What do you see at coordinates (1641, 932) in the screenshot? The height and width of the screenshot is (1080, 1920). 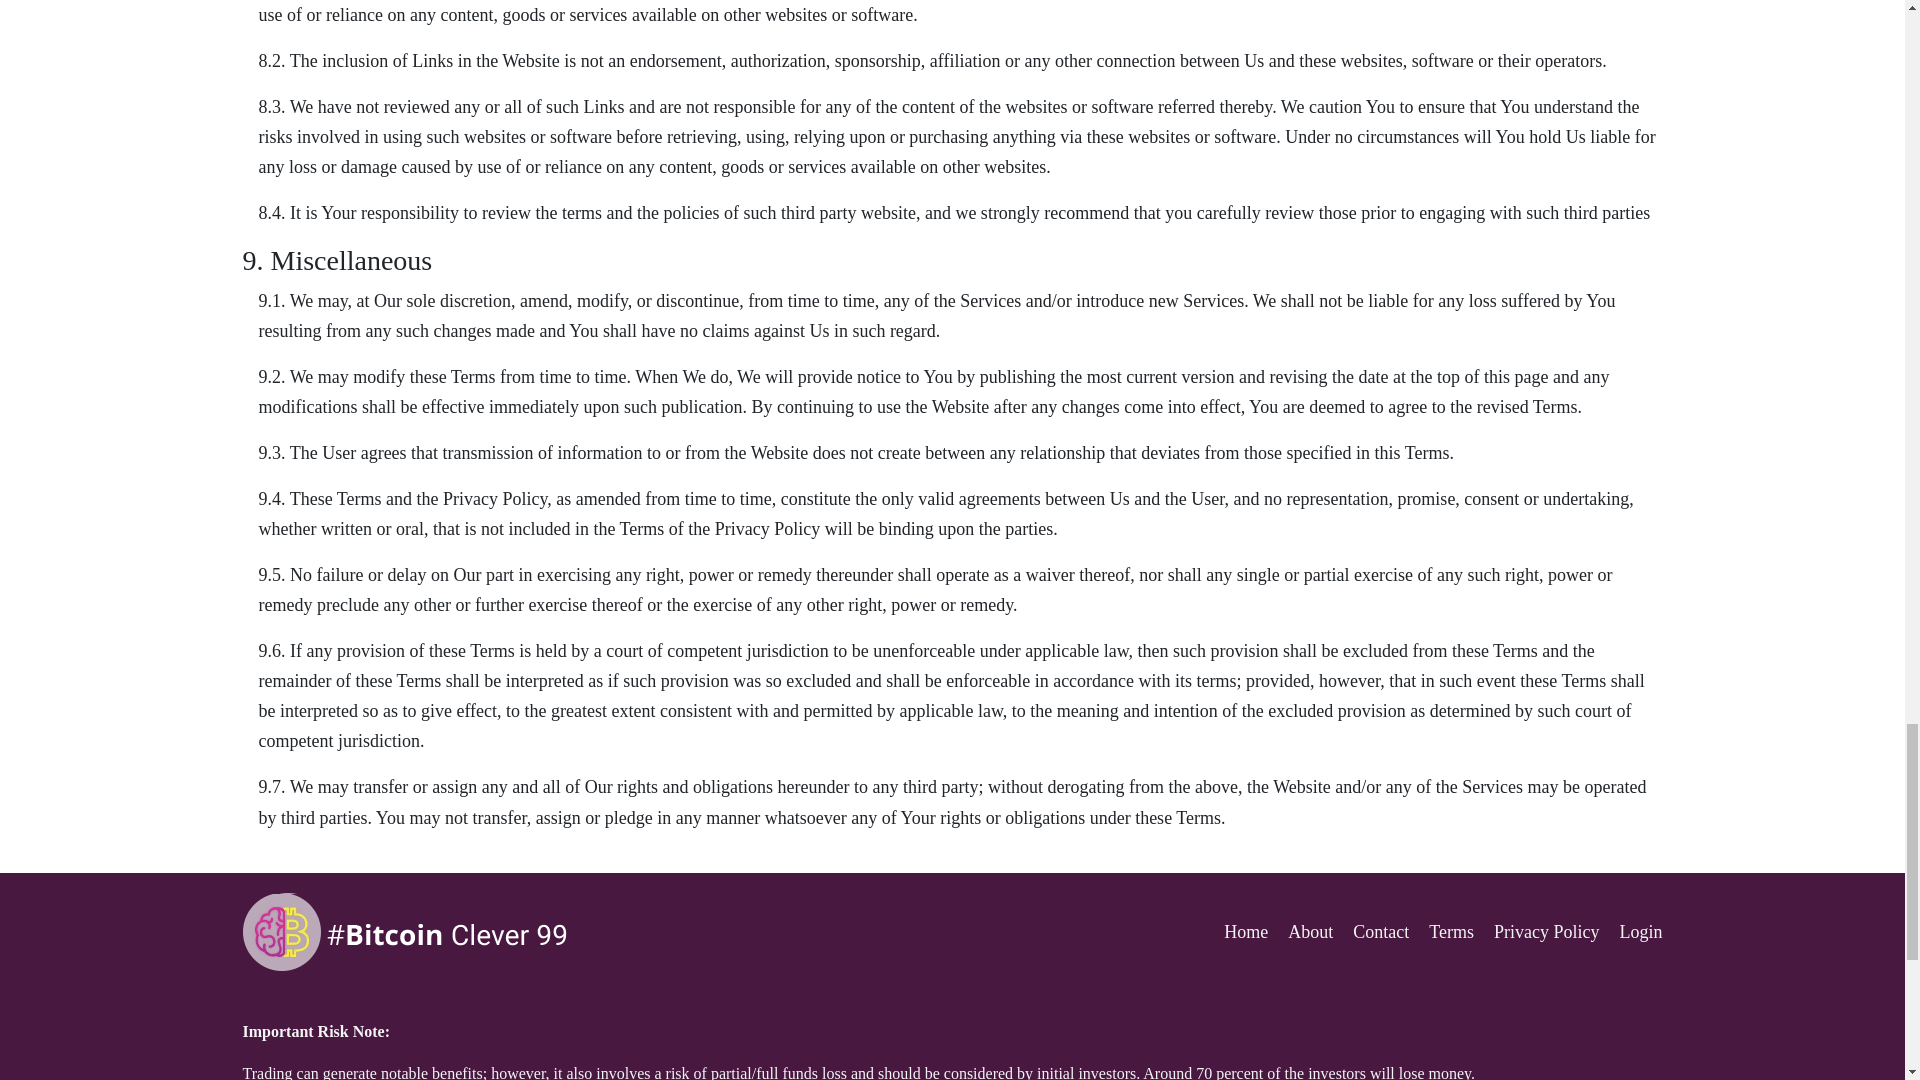 I see `Login` at bounding box center [1641, 932].